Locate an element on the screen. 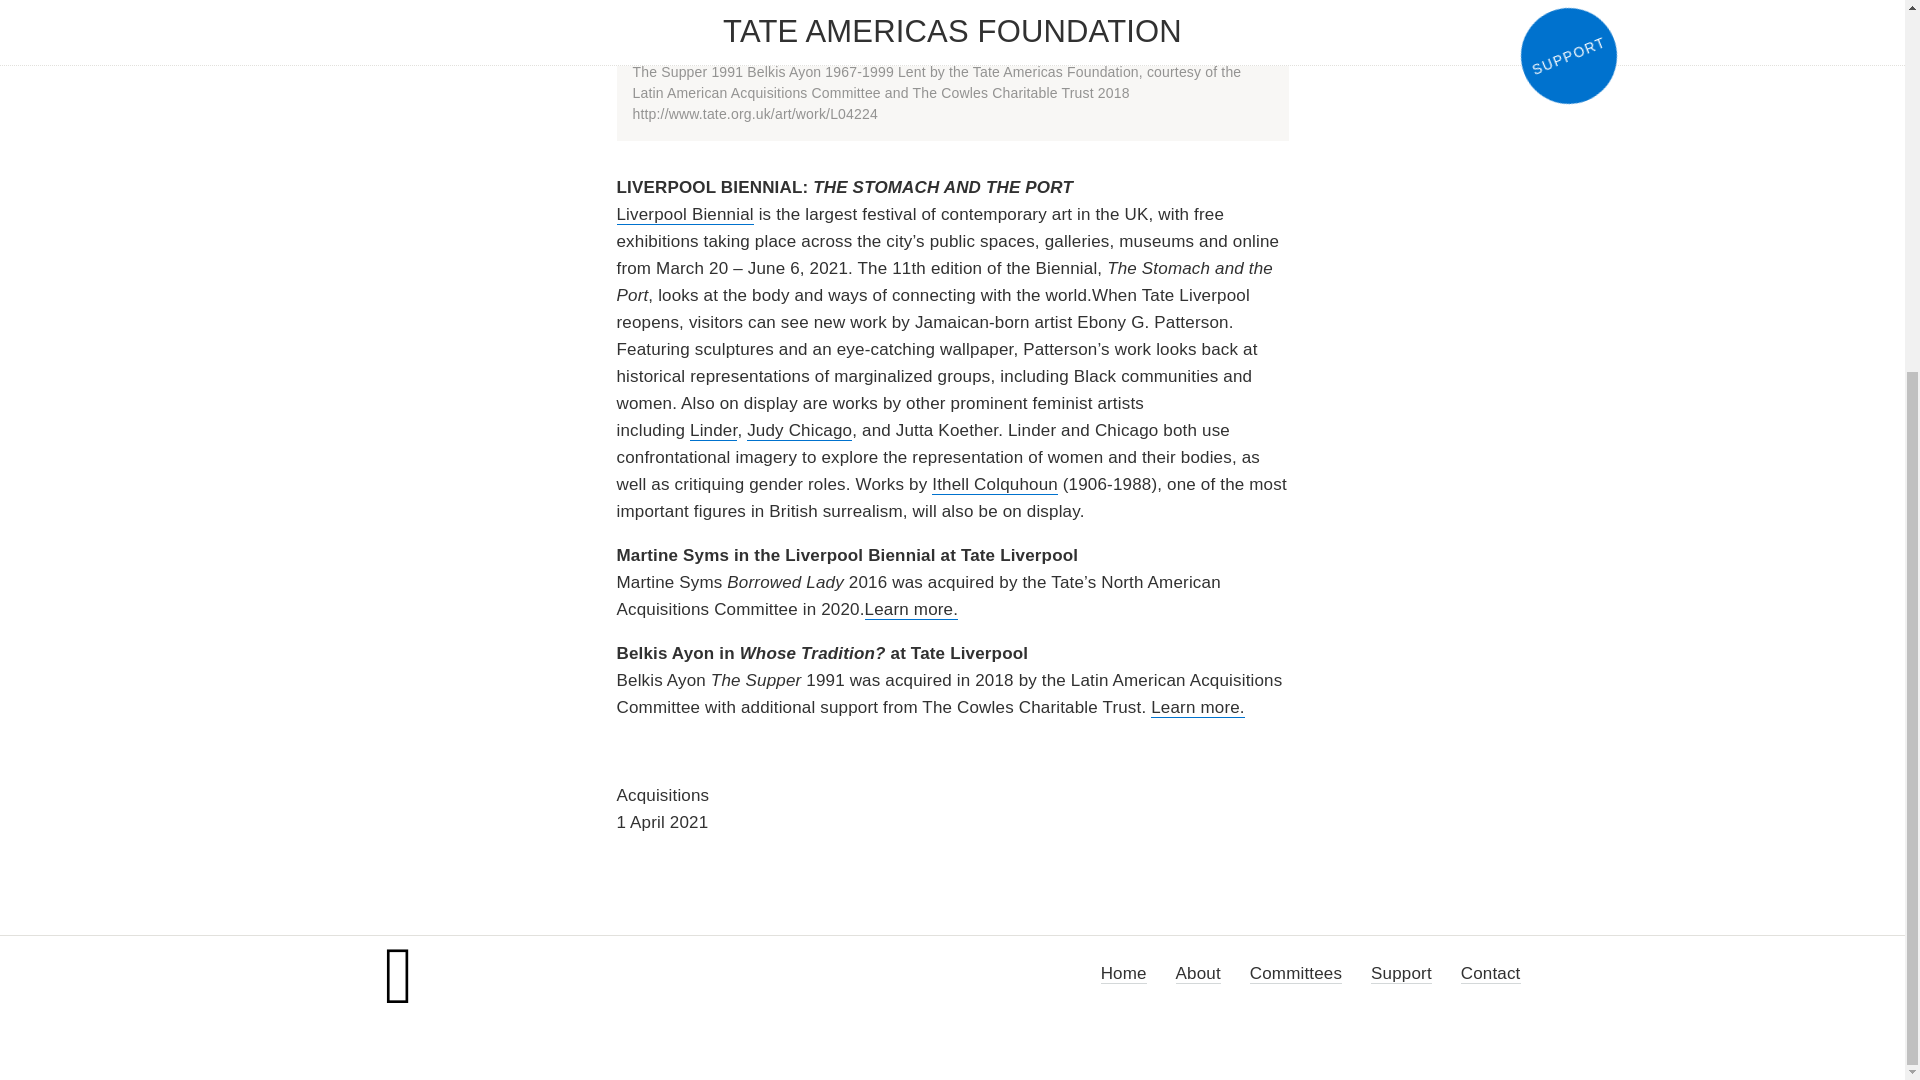 The width and height of the screenshot is (1920, 1080). Support is located at coordinates (1401, 974).